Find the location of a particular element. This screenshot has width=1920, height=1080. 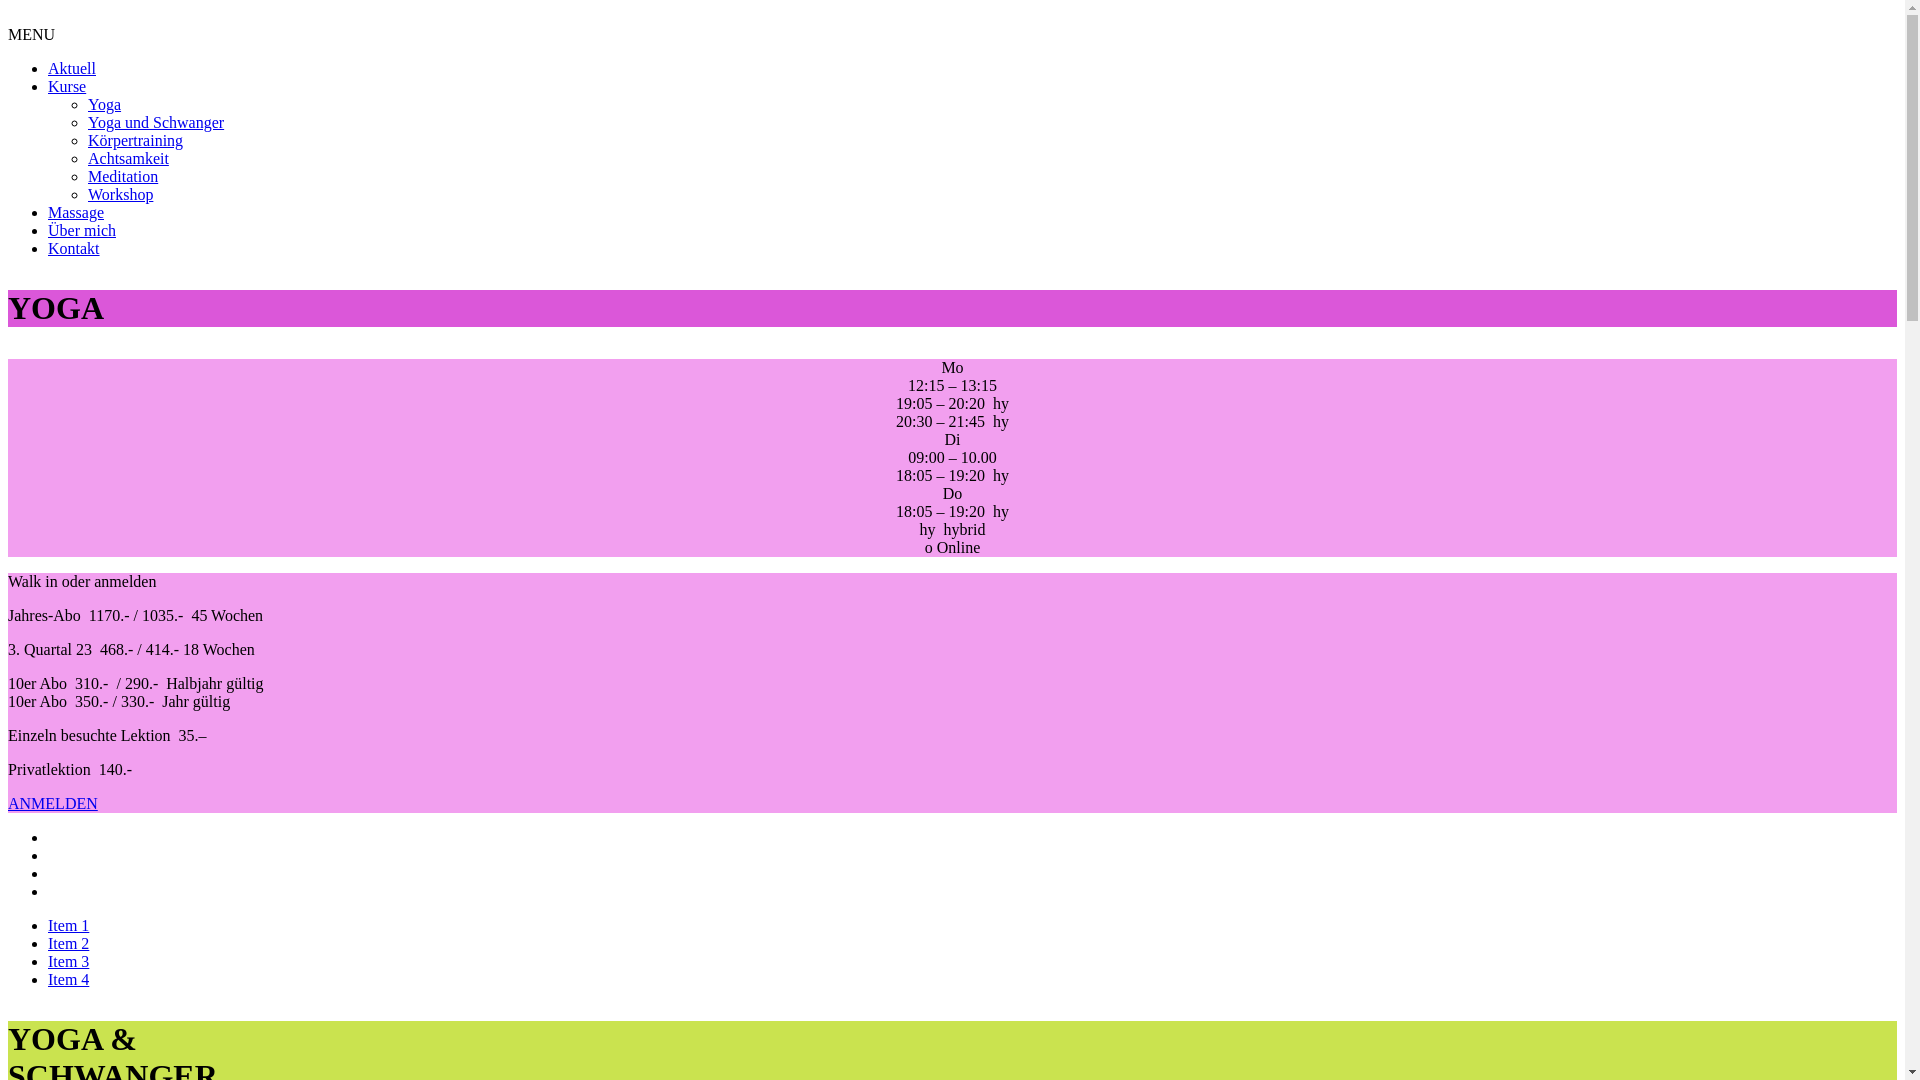

Kurse is located at coordinates (67, 86).